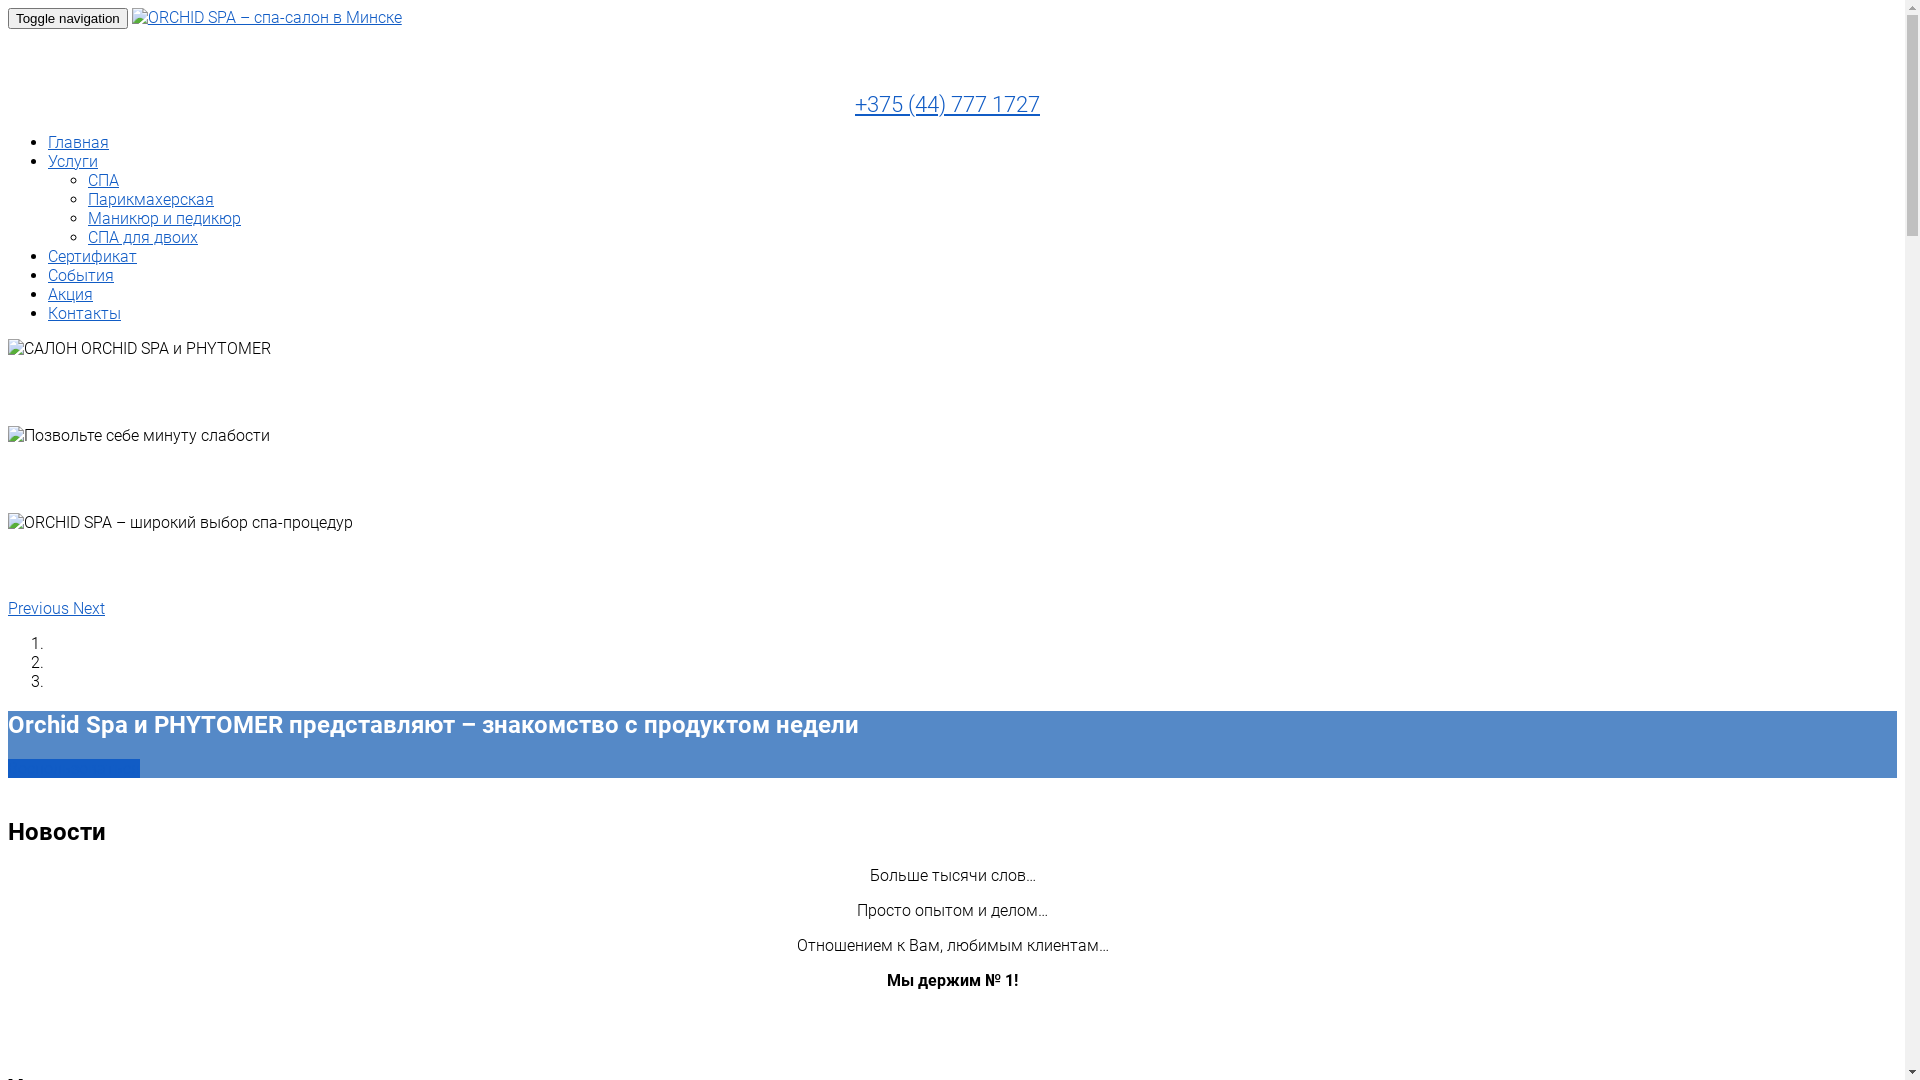 The image size is (1920, 1080). I want to click on +375 (44) 777 1727, so click(948, 104).